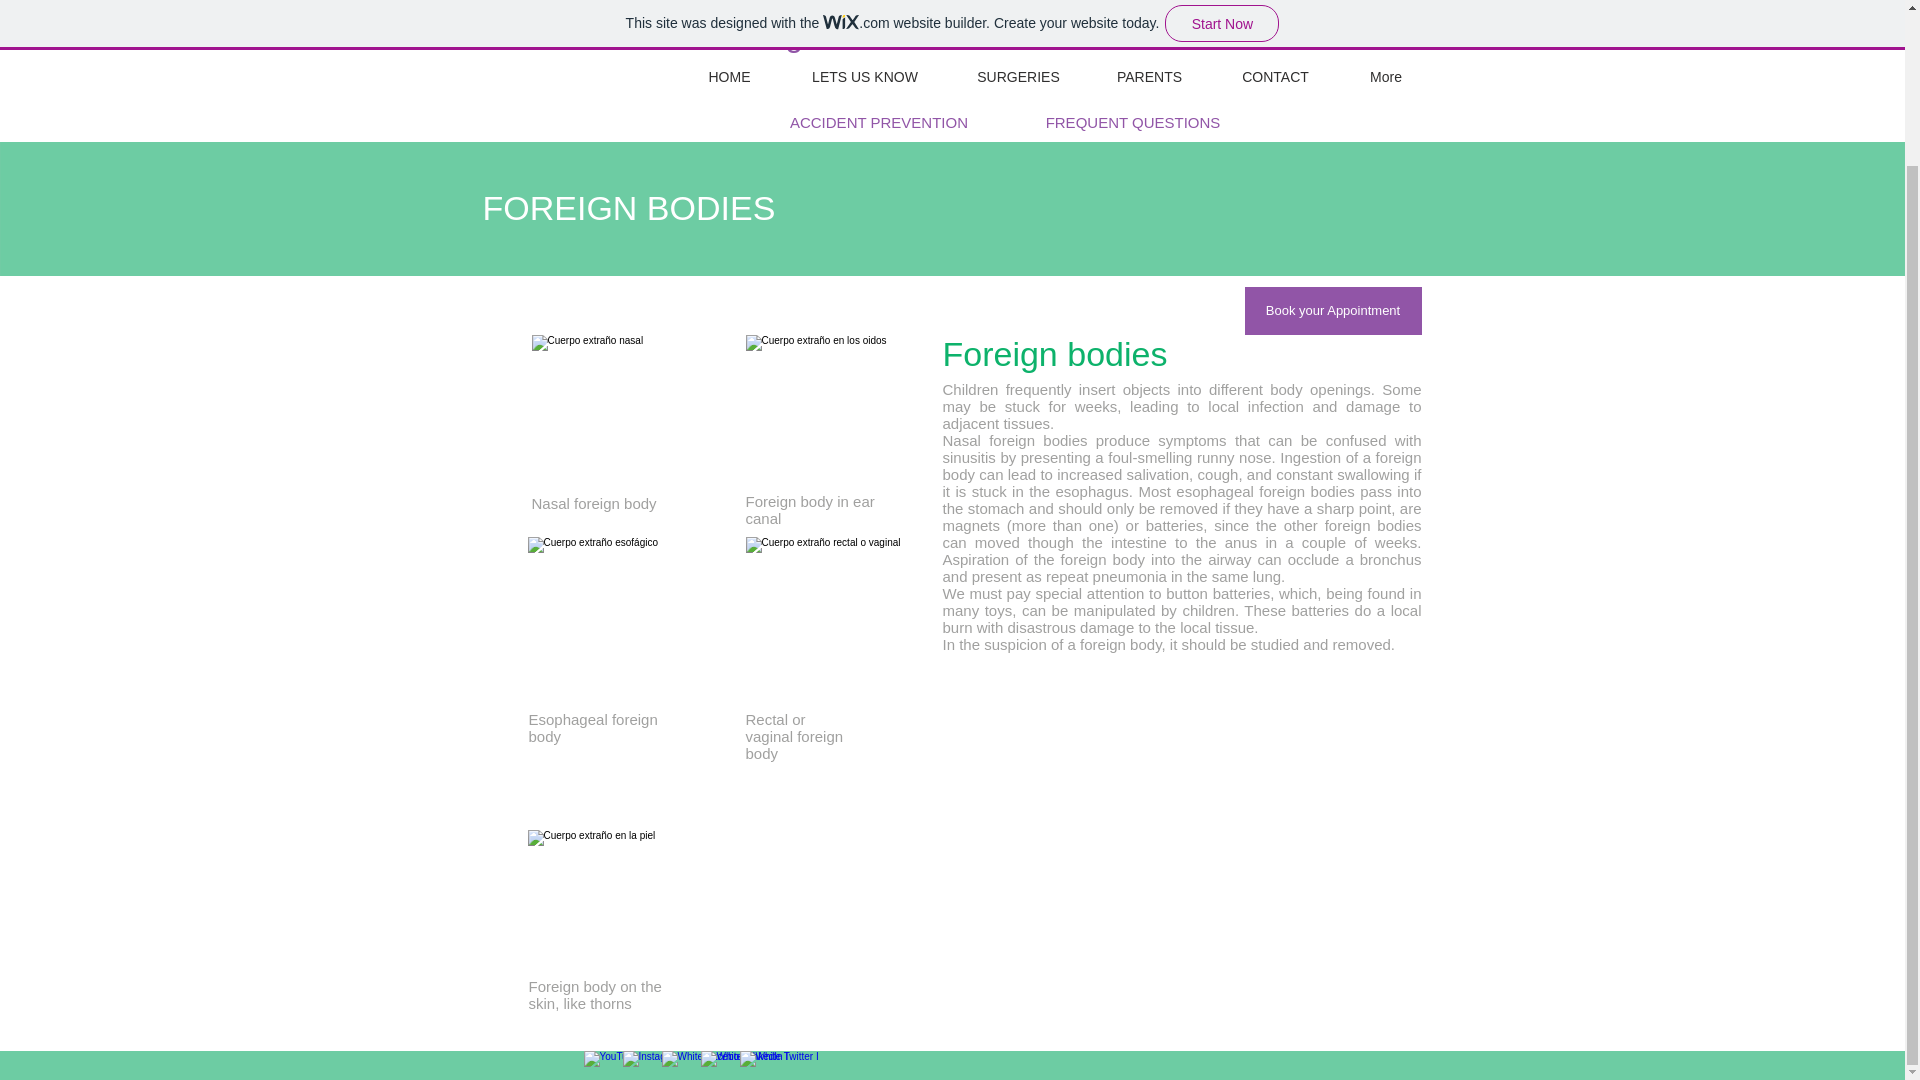  I want to click on FREQUENT QUESTIONS, so click(1133, 121).